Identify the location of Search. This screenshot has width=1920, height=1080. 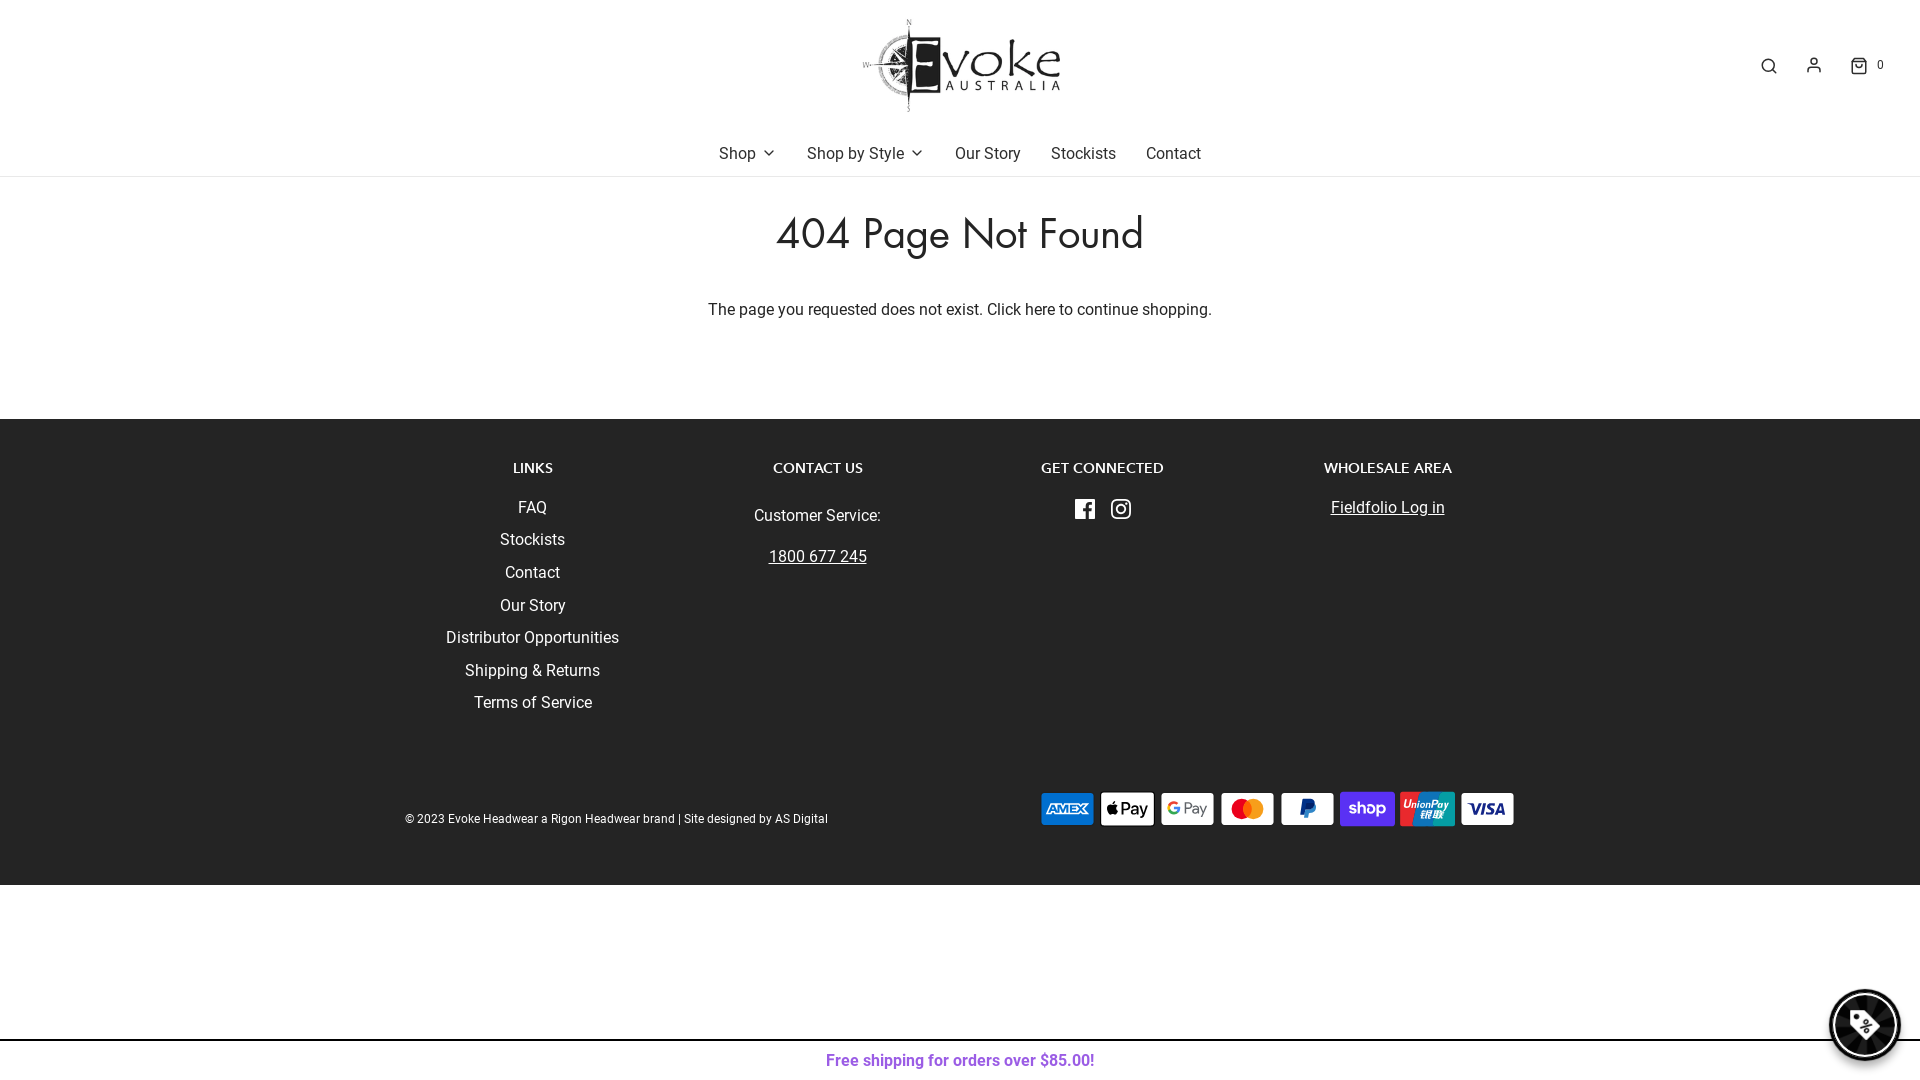
(1769, 66).